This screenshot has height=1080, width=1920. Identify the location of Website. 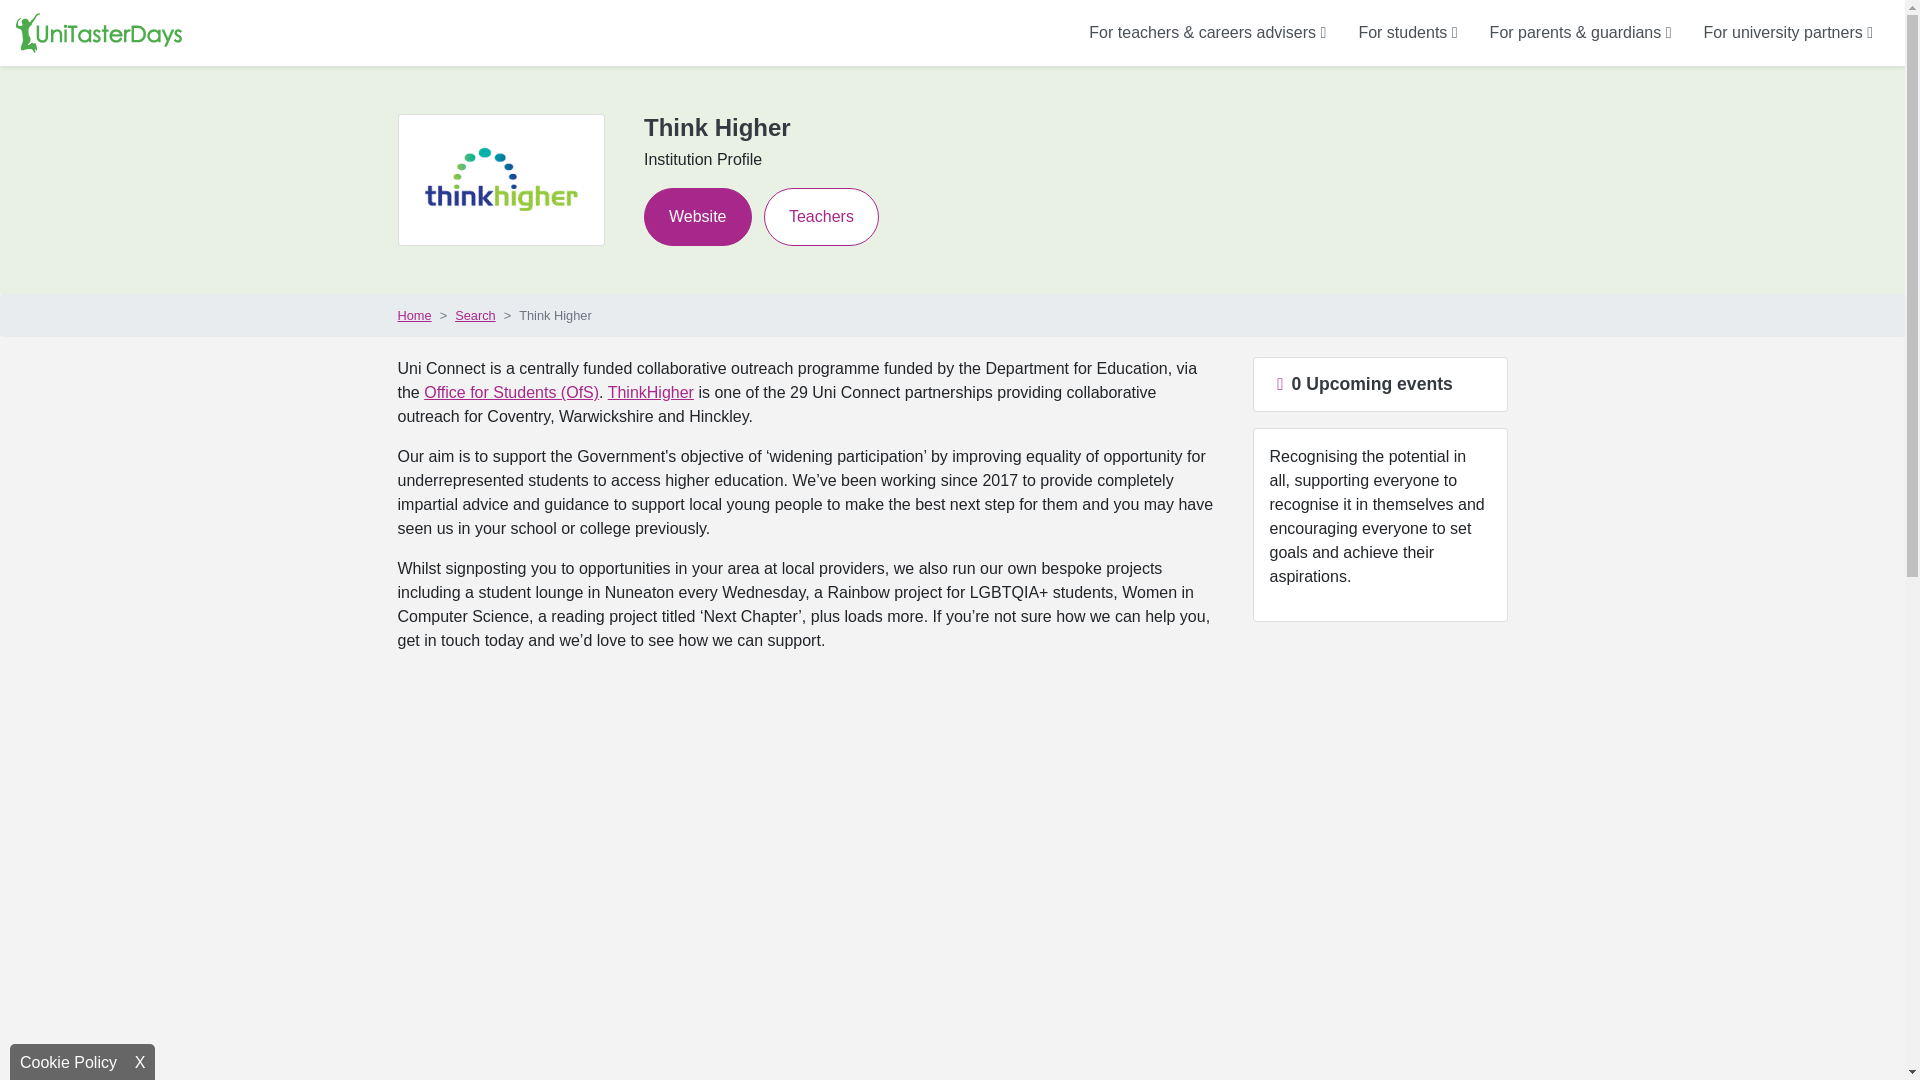
(698, 216).